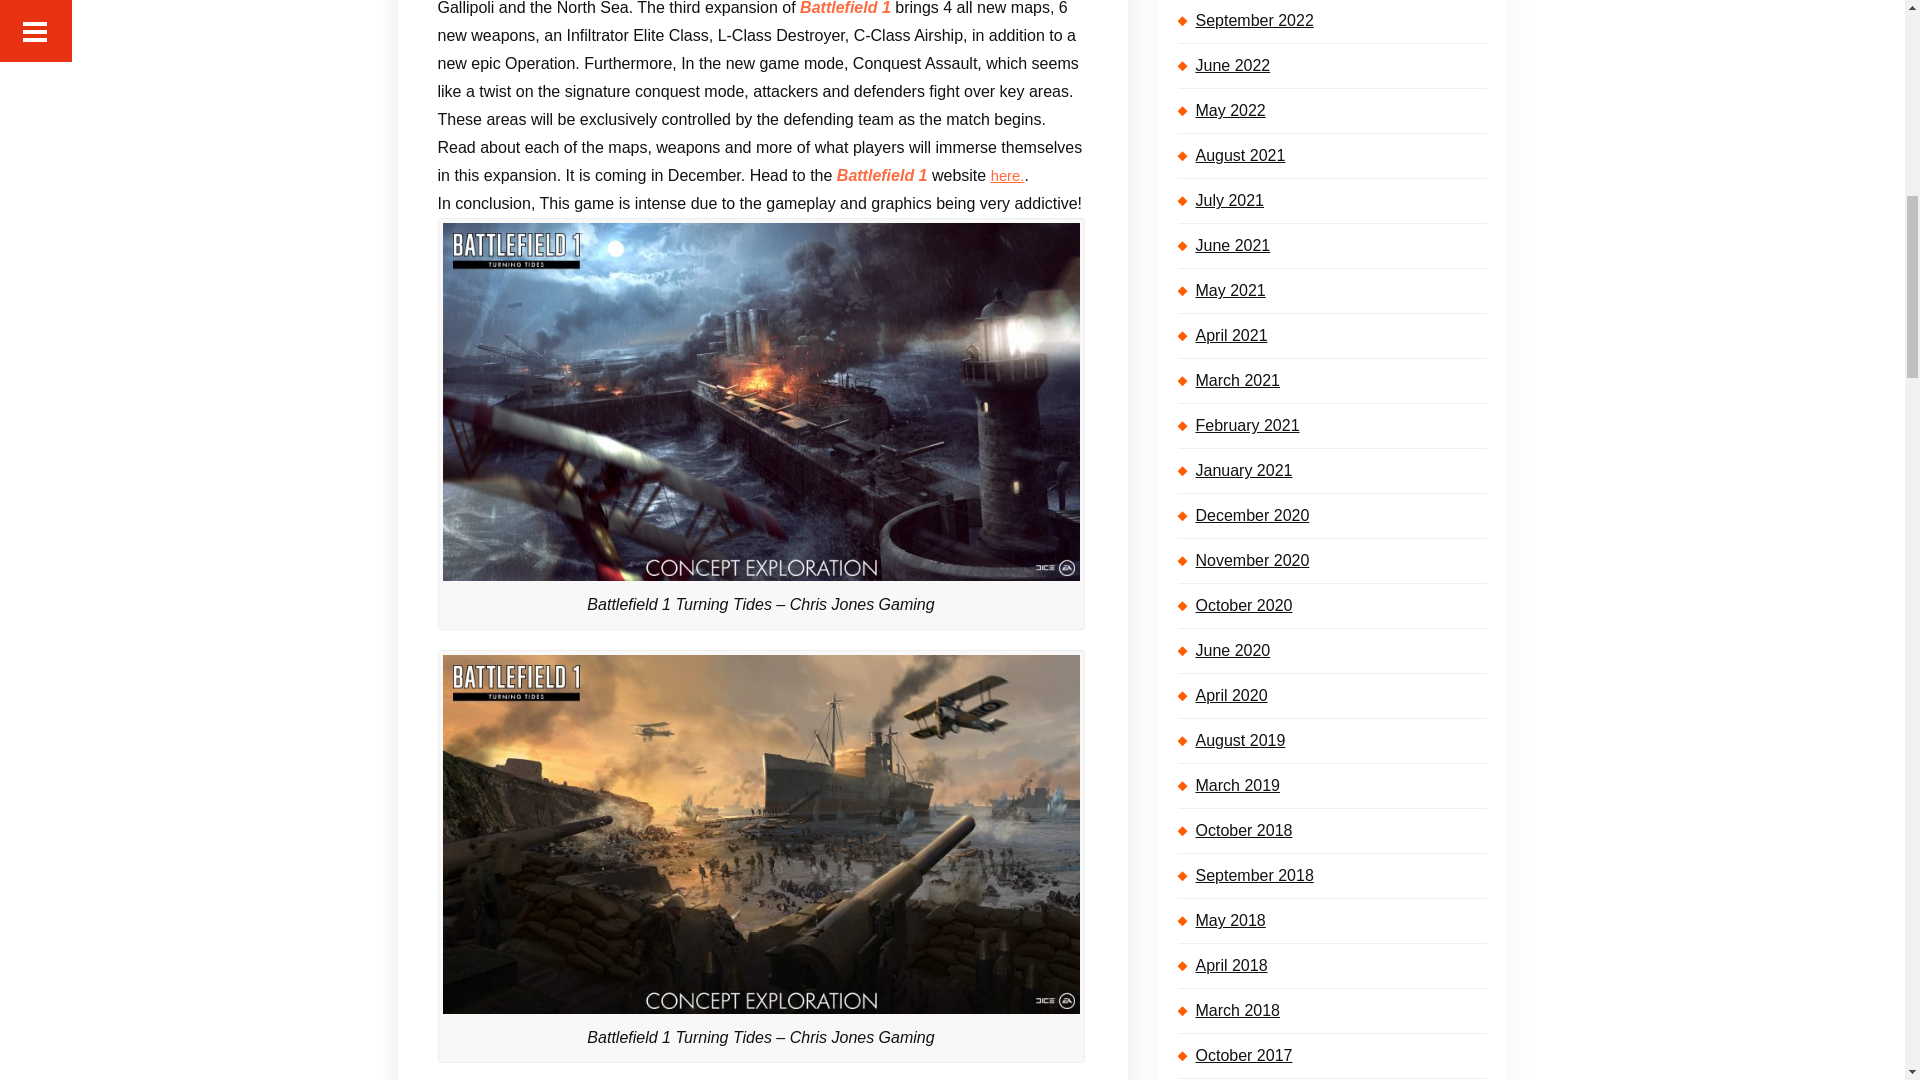 The width and height of the screenshot is (1920, 1080). What do you see at coordinates (1008, 176) in the screenshot?
I see `here.` at bounding box center [1008, 176].